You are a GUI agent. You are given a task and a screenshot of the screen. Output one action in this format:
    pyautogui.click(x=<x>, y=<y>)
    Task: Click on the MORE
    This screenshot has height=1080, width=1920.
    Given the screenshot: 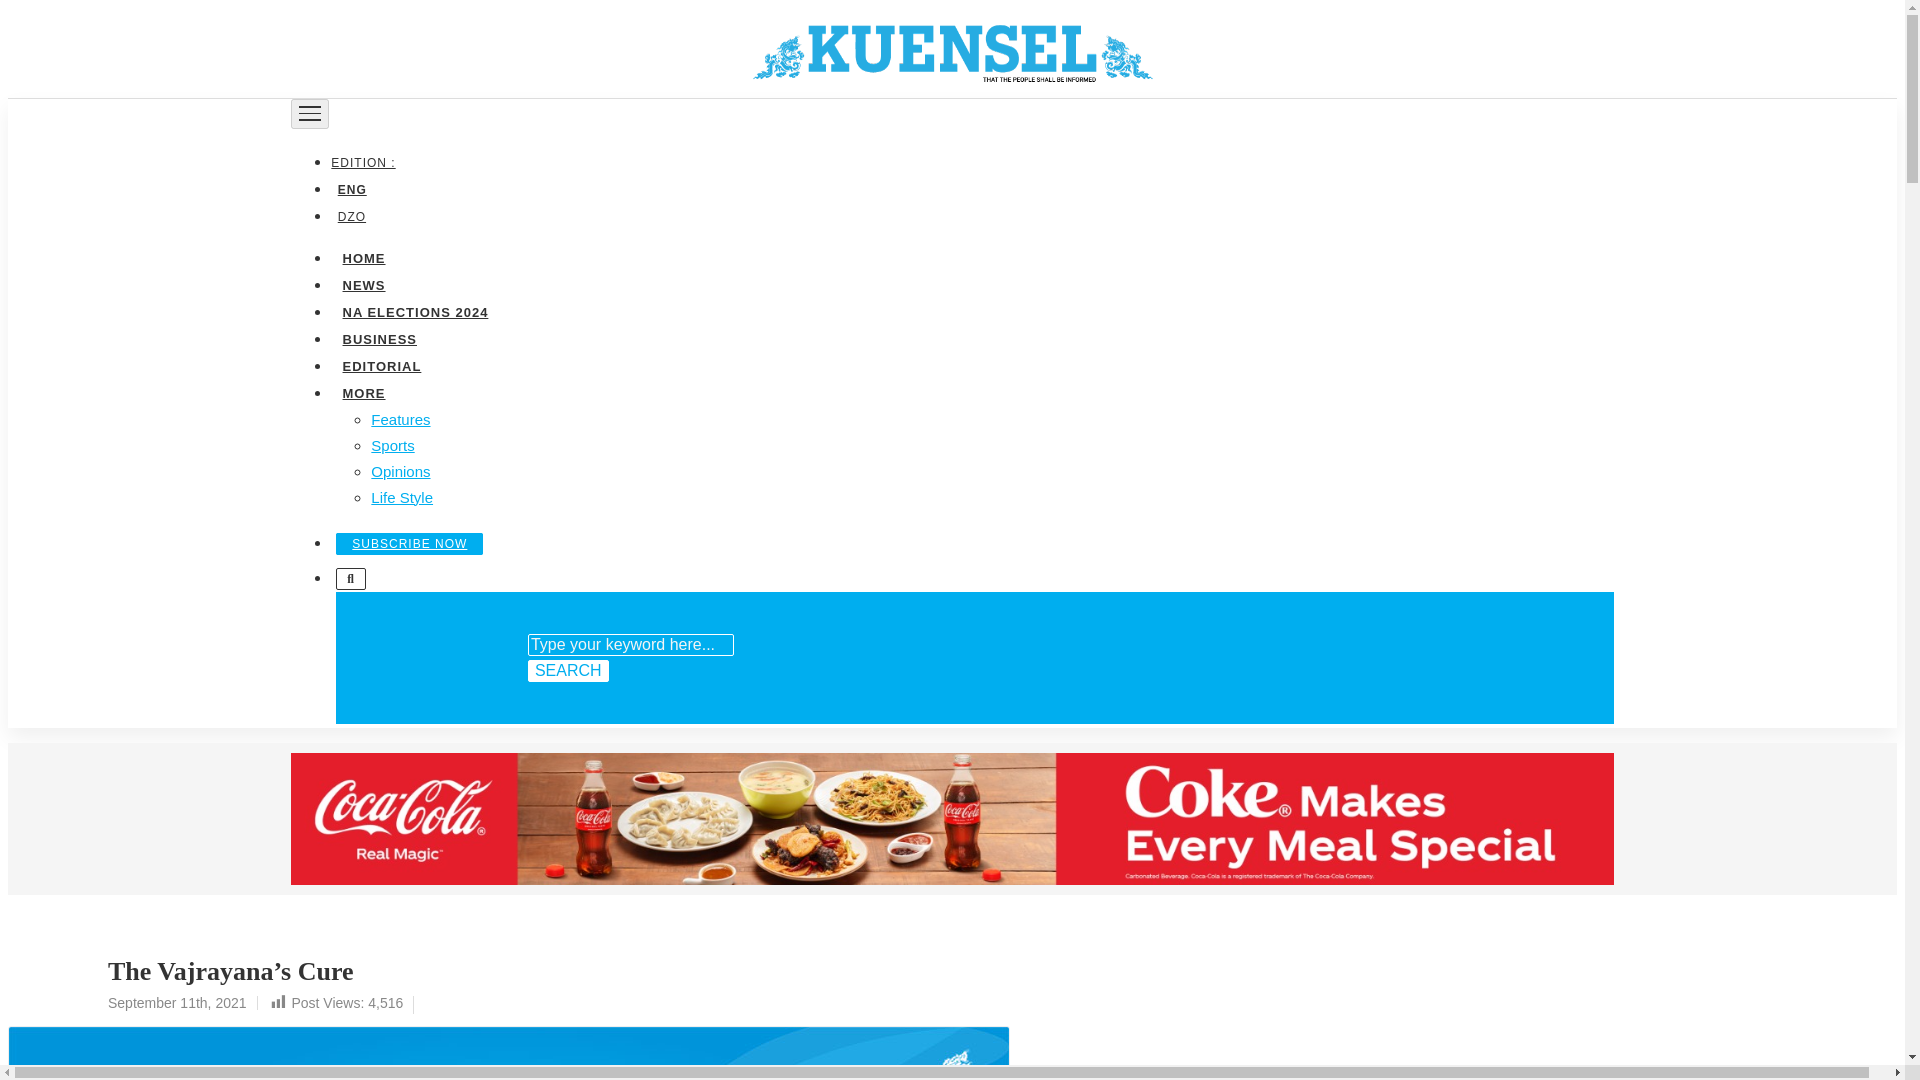 What is the action you would take?
    pyautogui.click(x=362, y=392)
    